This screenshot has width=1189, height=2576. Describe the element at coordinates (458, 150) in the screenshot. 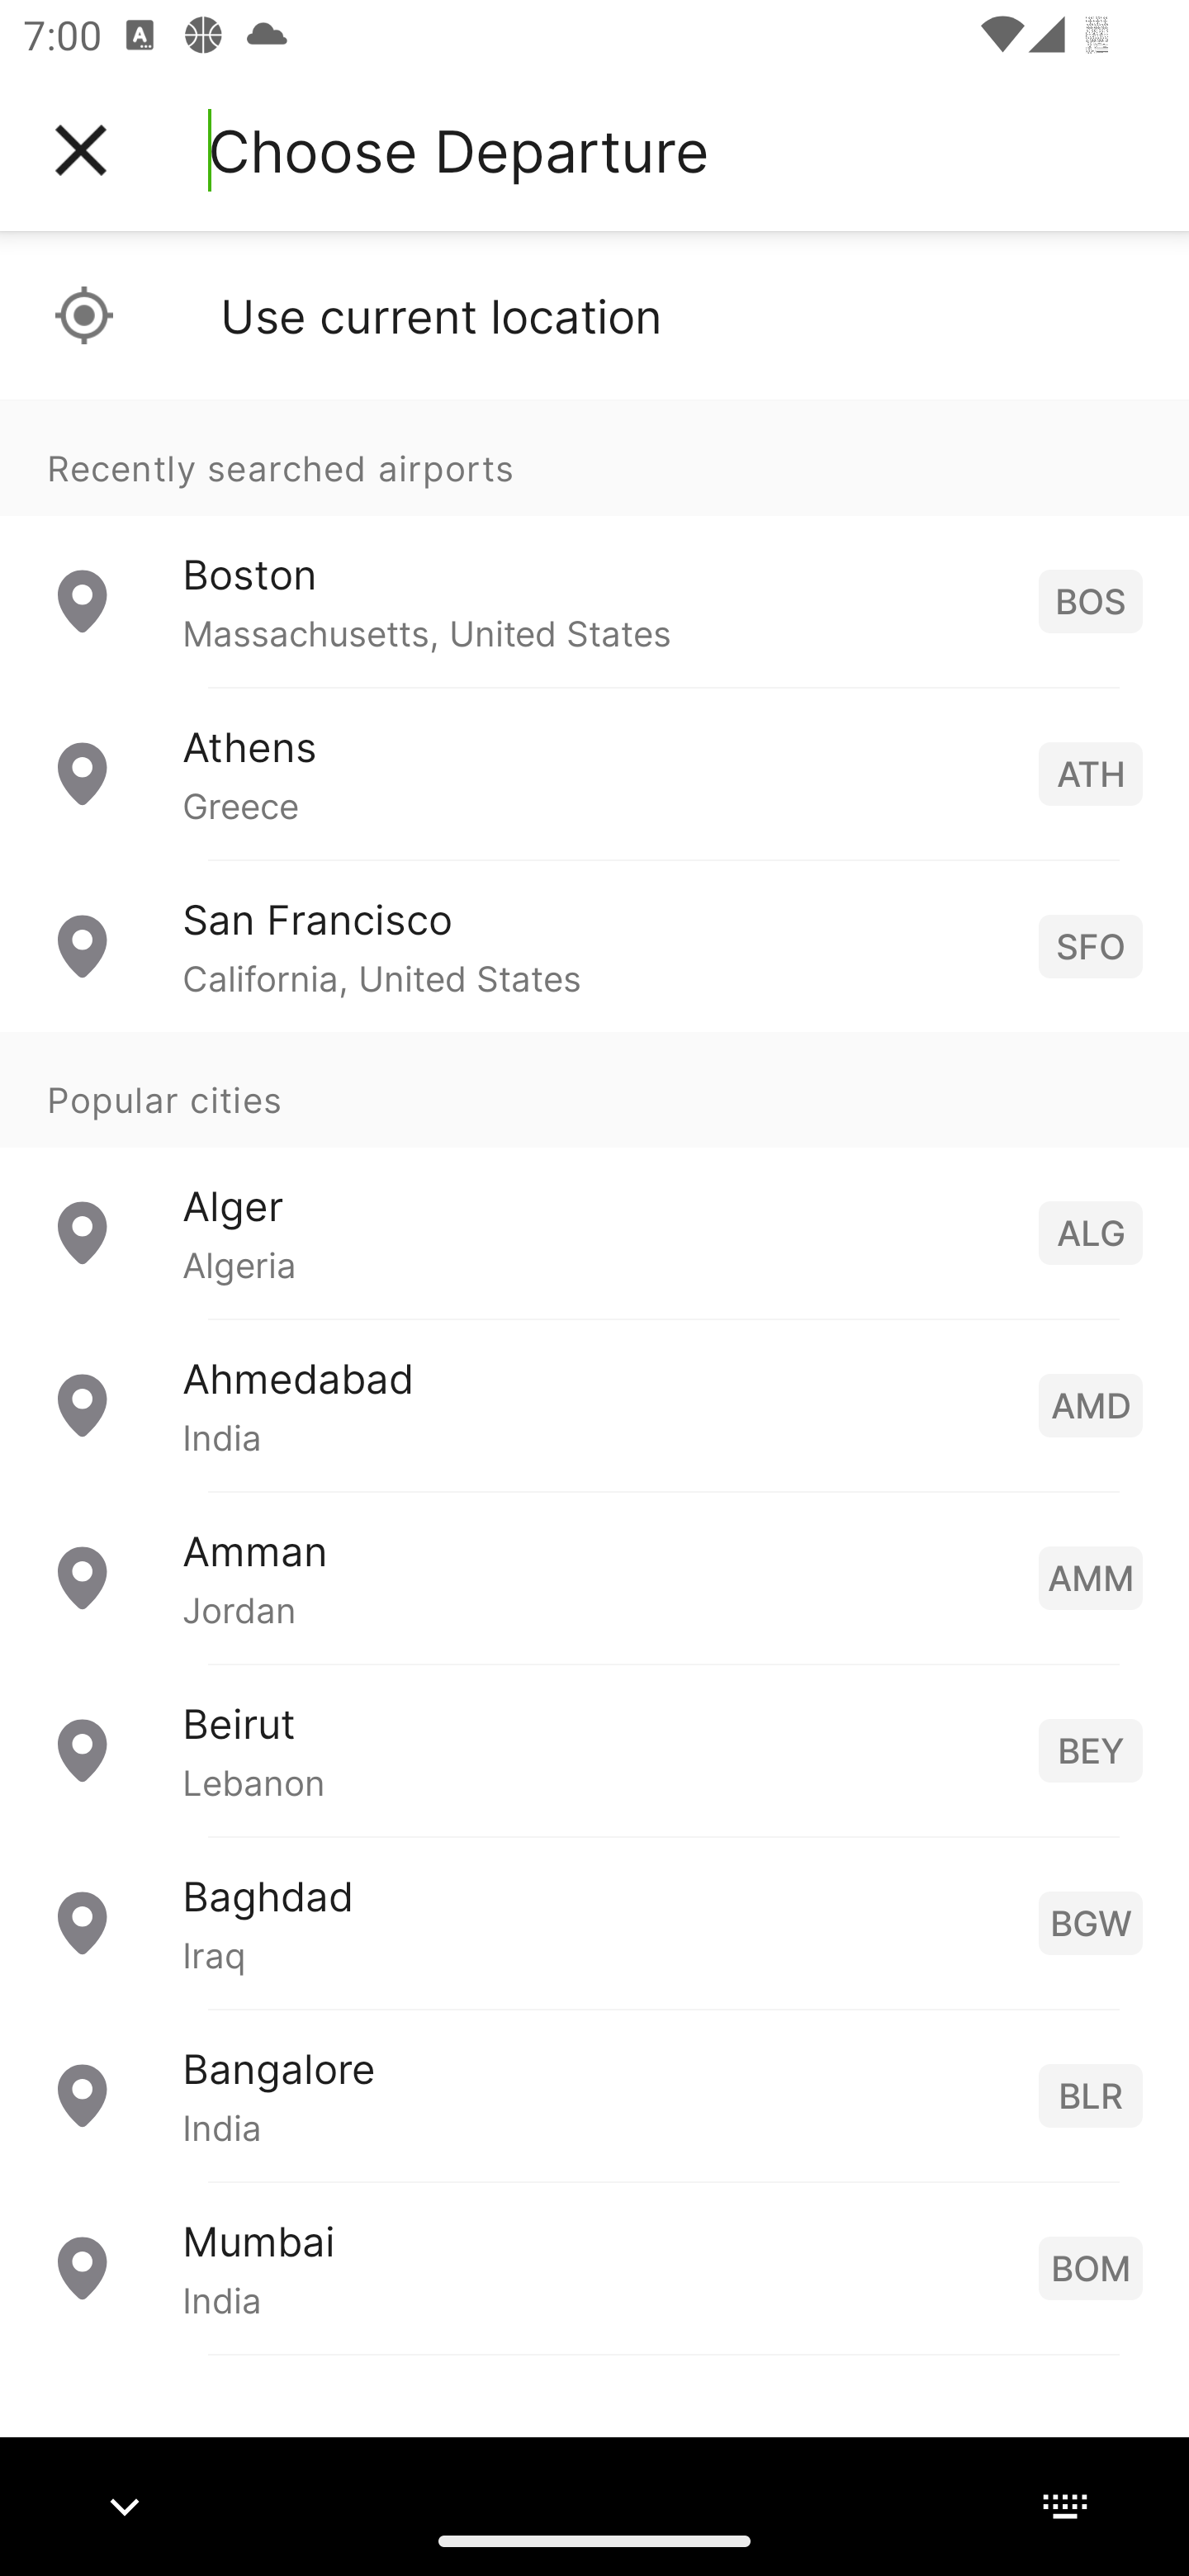

I see `Choose Departure` at that location.